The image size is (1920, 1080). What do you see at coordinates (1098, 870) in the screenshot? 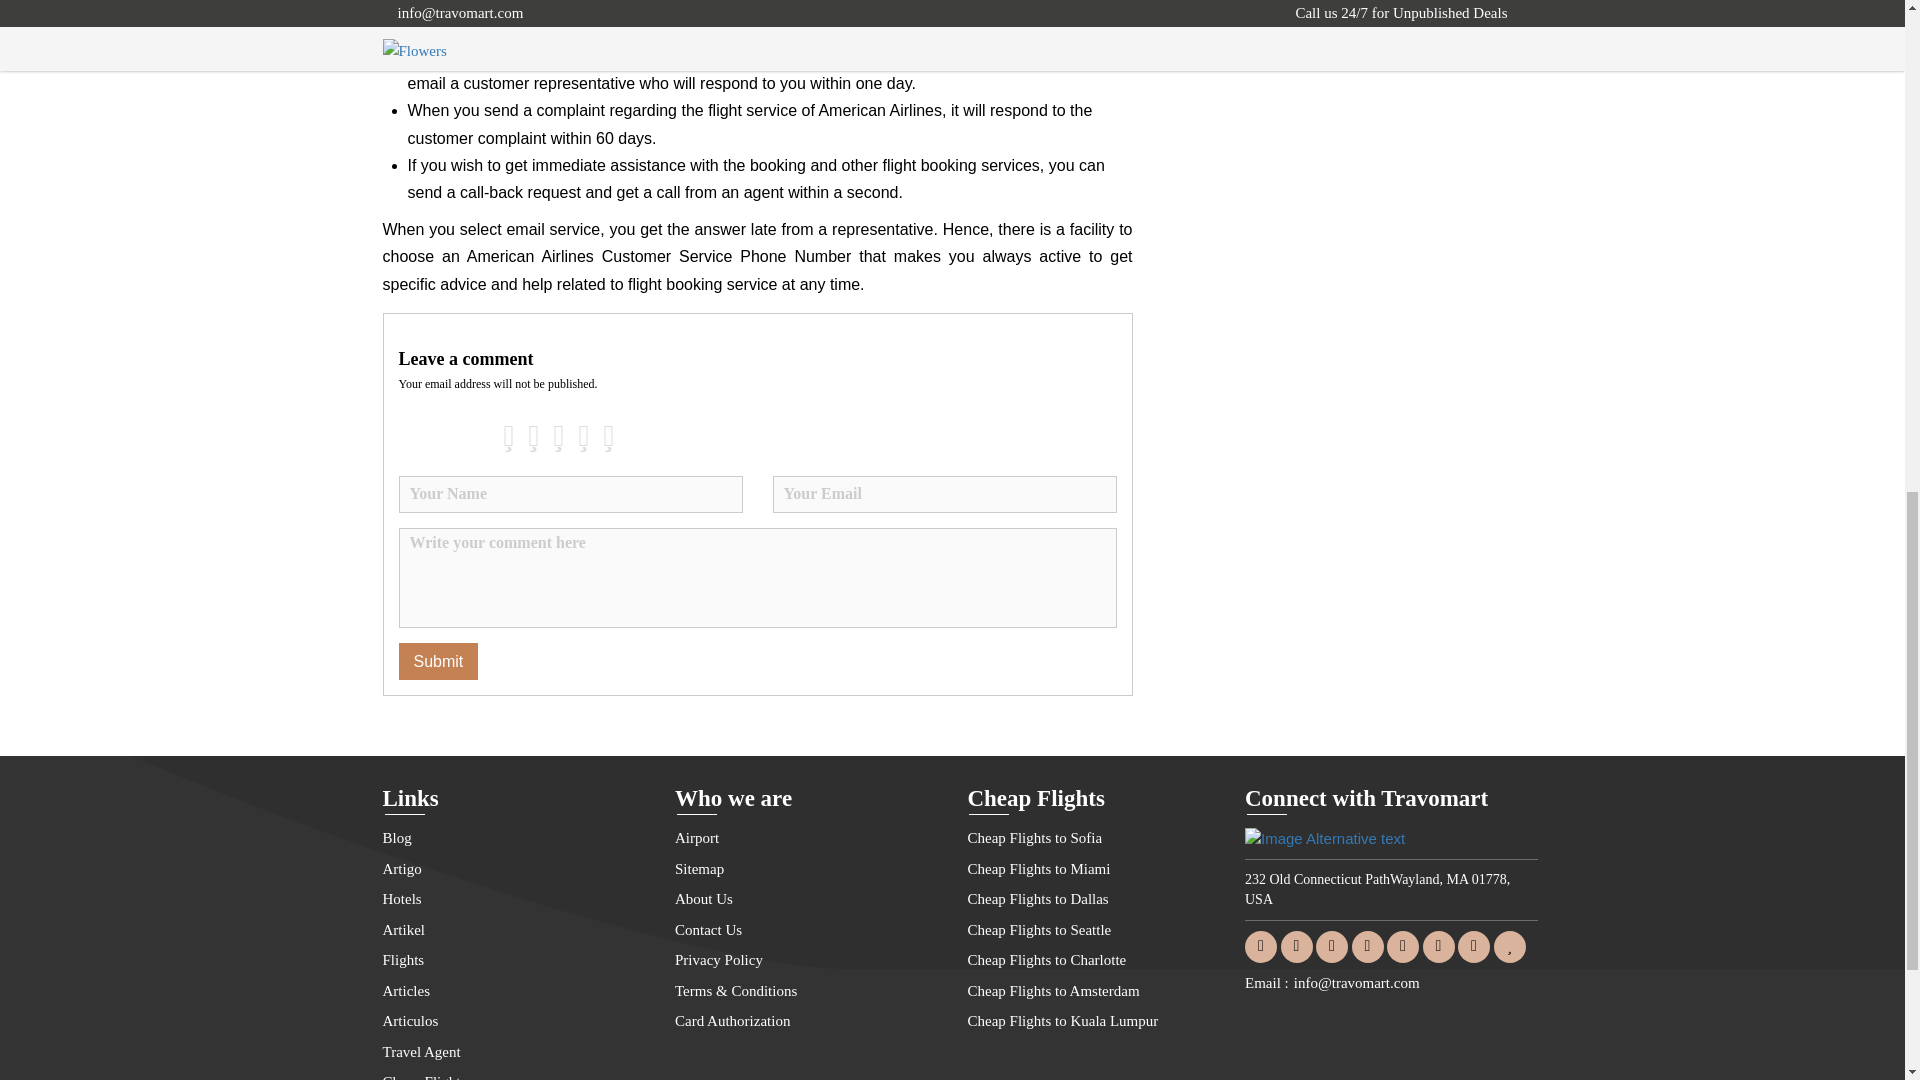
I see `Cheap Flights to Miami` at bounding box center [1098, 870].